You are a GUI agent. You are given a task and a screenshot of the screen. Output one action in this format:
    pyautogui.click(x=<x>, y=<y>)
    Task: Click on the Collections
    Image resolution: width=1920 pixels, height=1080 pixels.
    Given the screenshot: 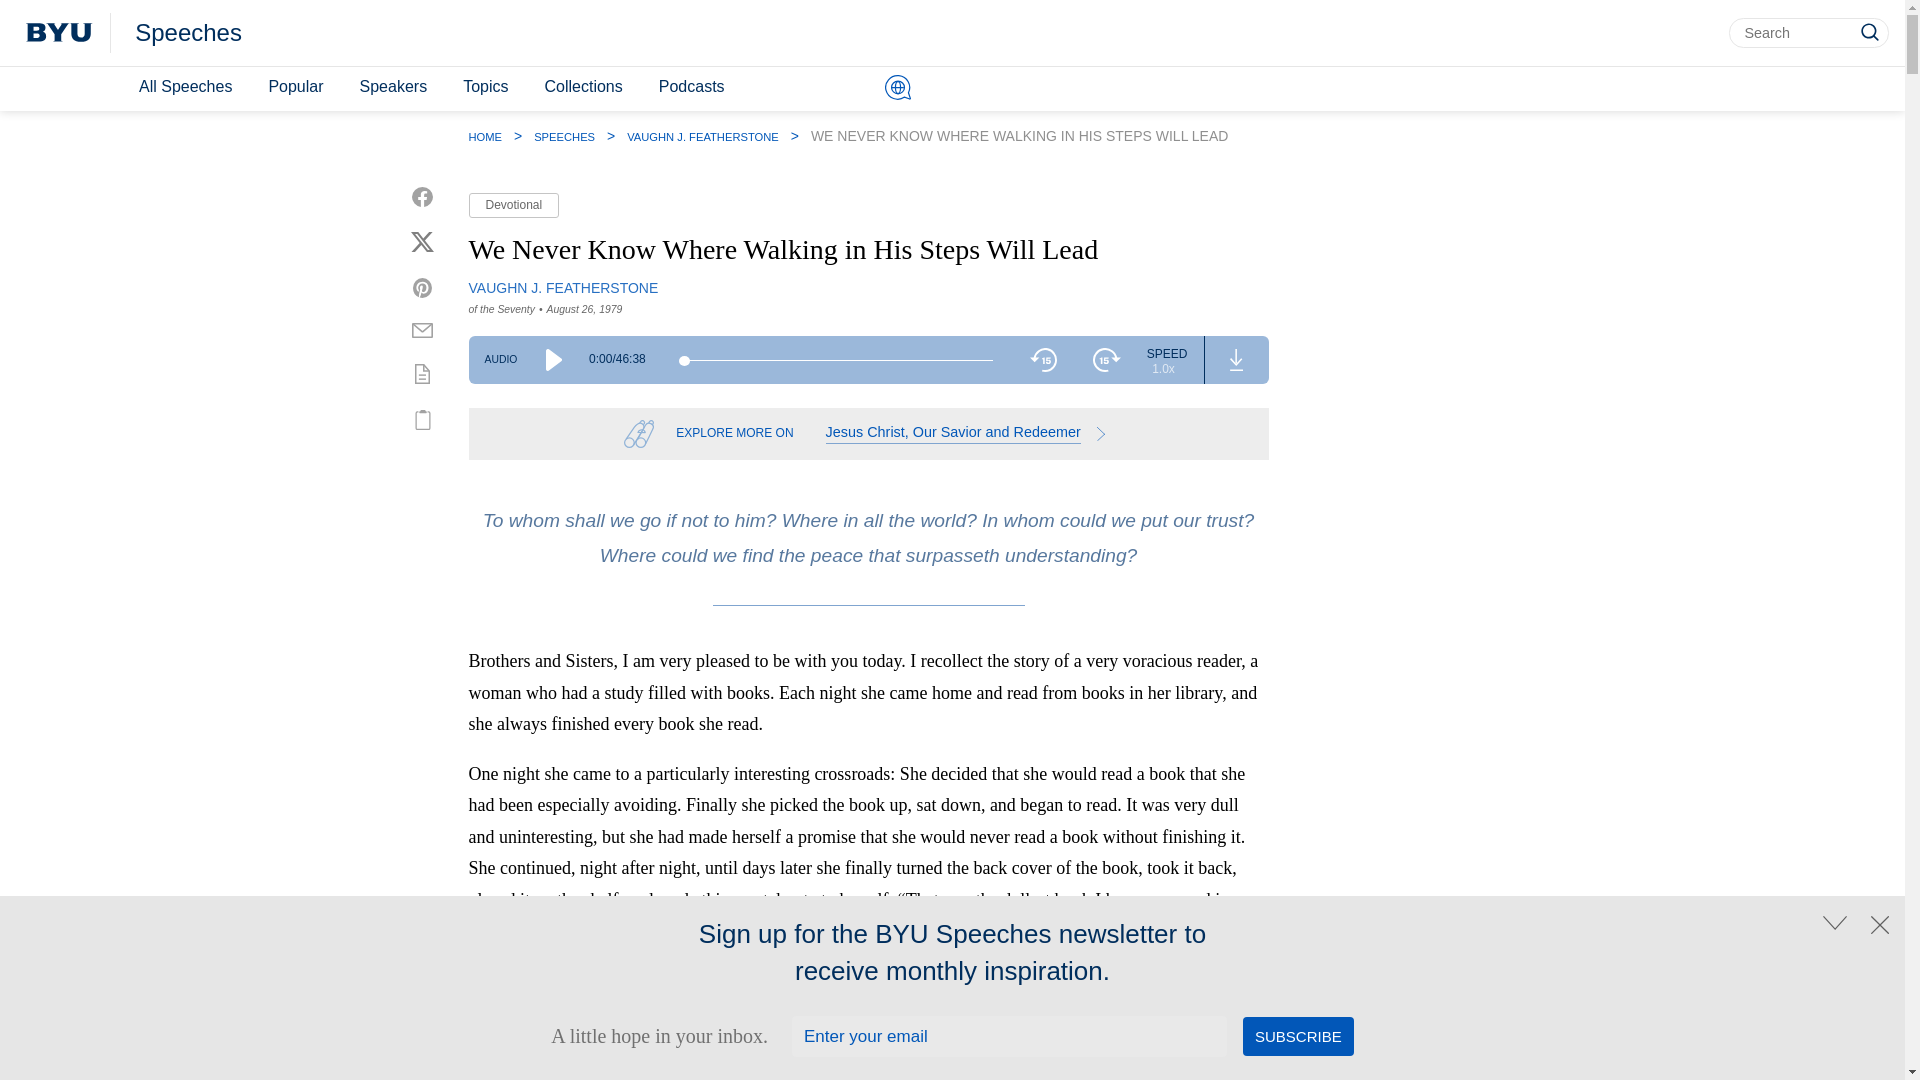 What is the action you would take?
    pyautogui.click(x=582, y=87)
    